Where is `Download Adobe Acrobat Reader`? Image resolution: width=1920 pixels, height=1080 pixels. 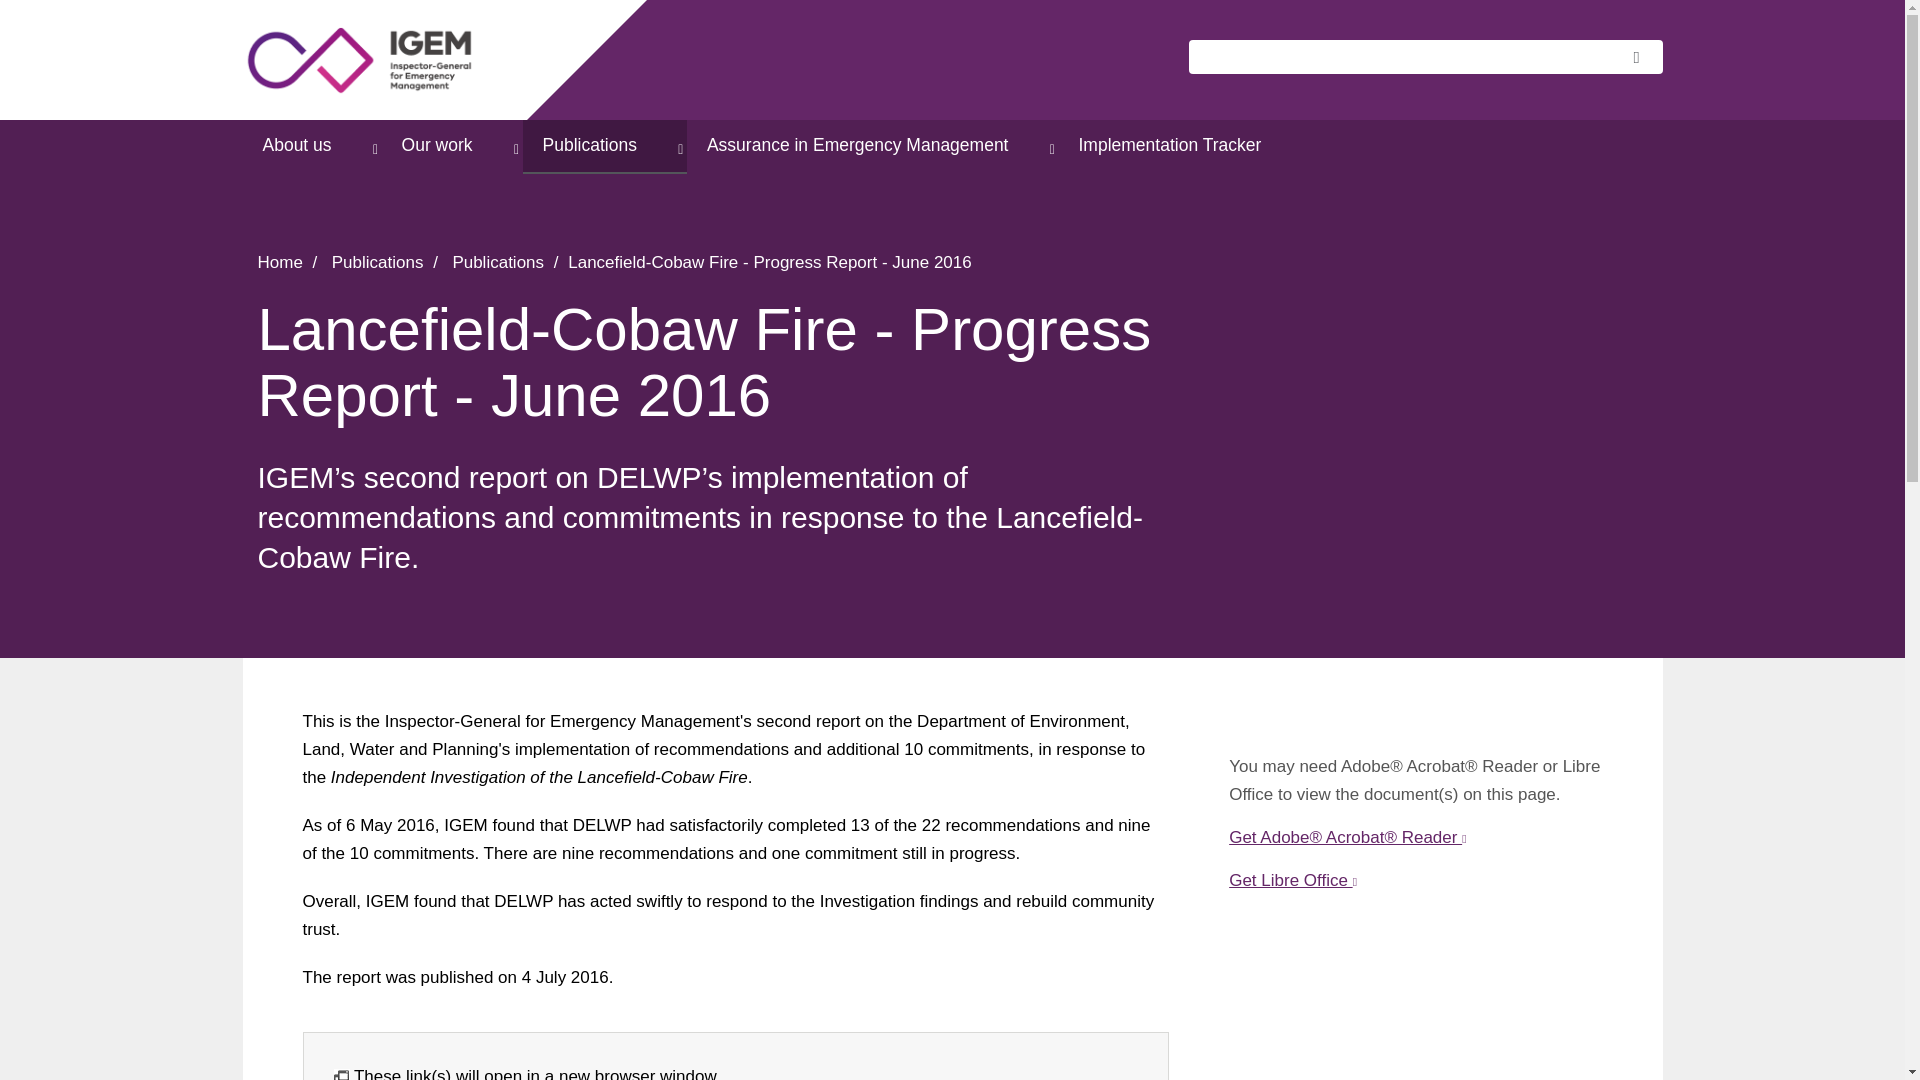
Download Adobe Acrobat Reader is located at coordinates (1353, 837).